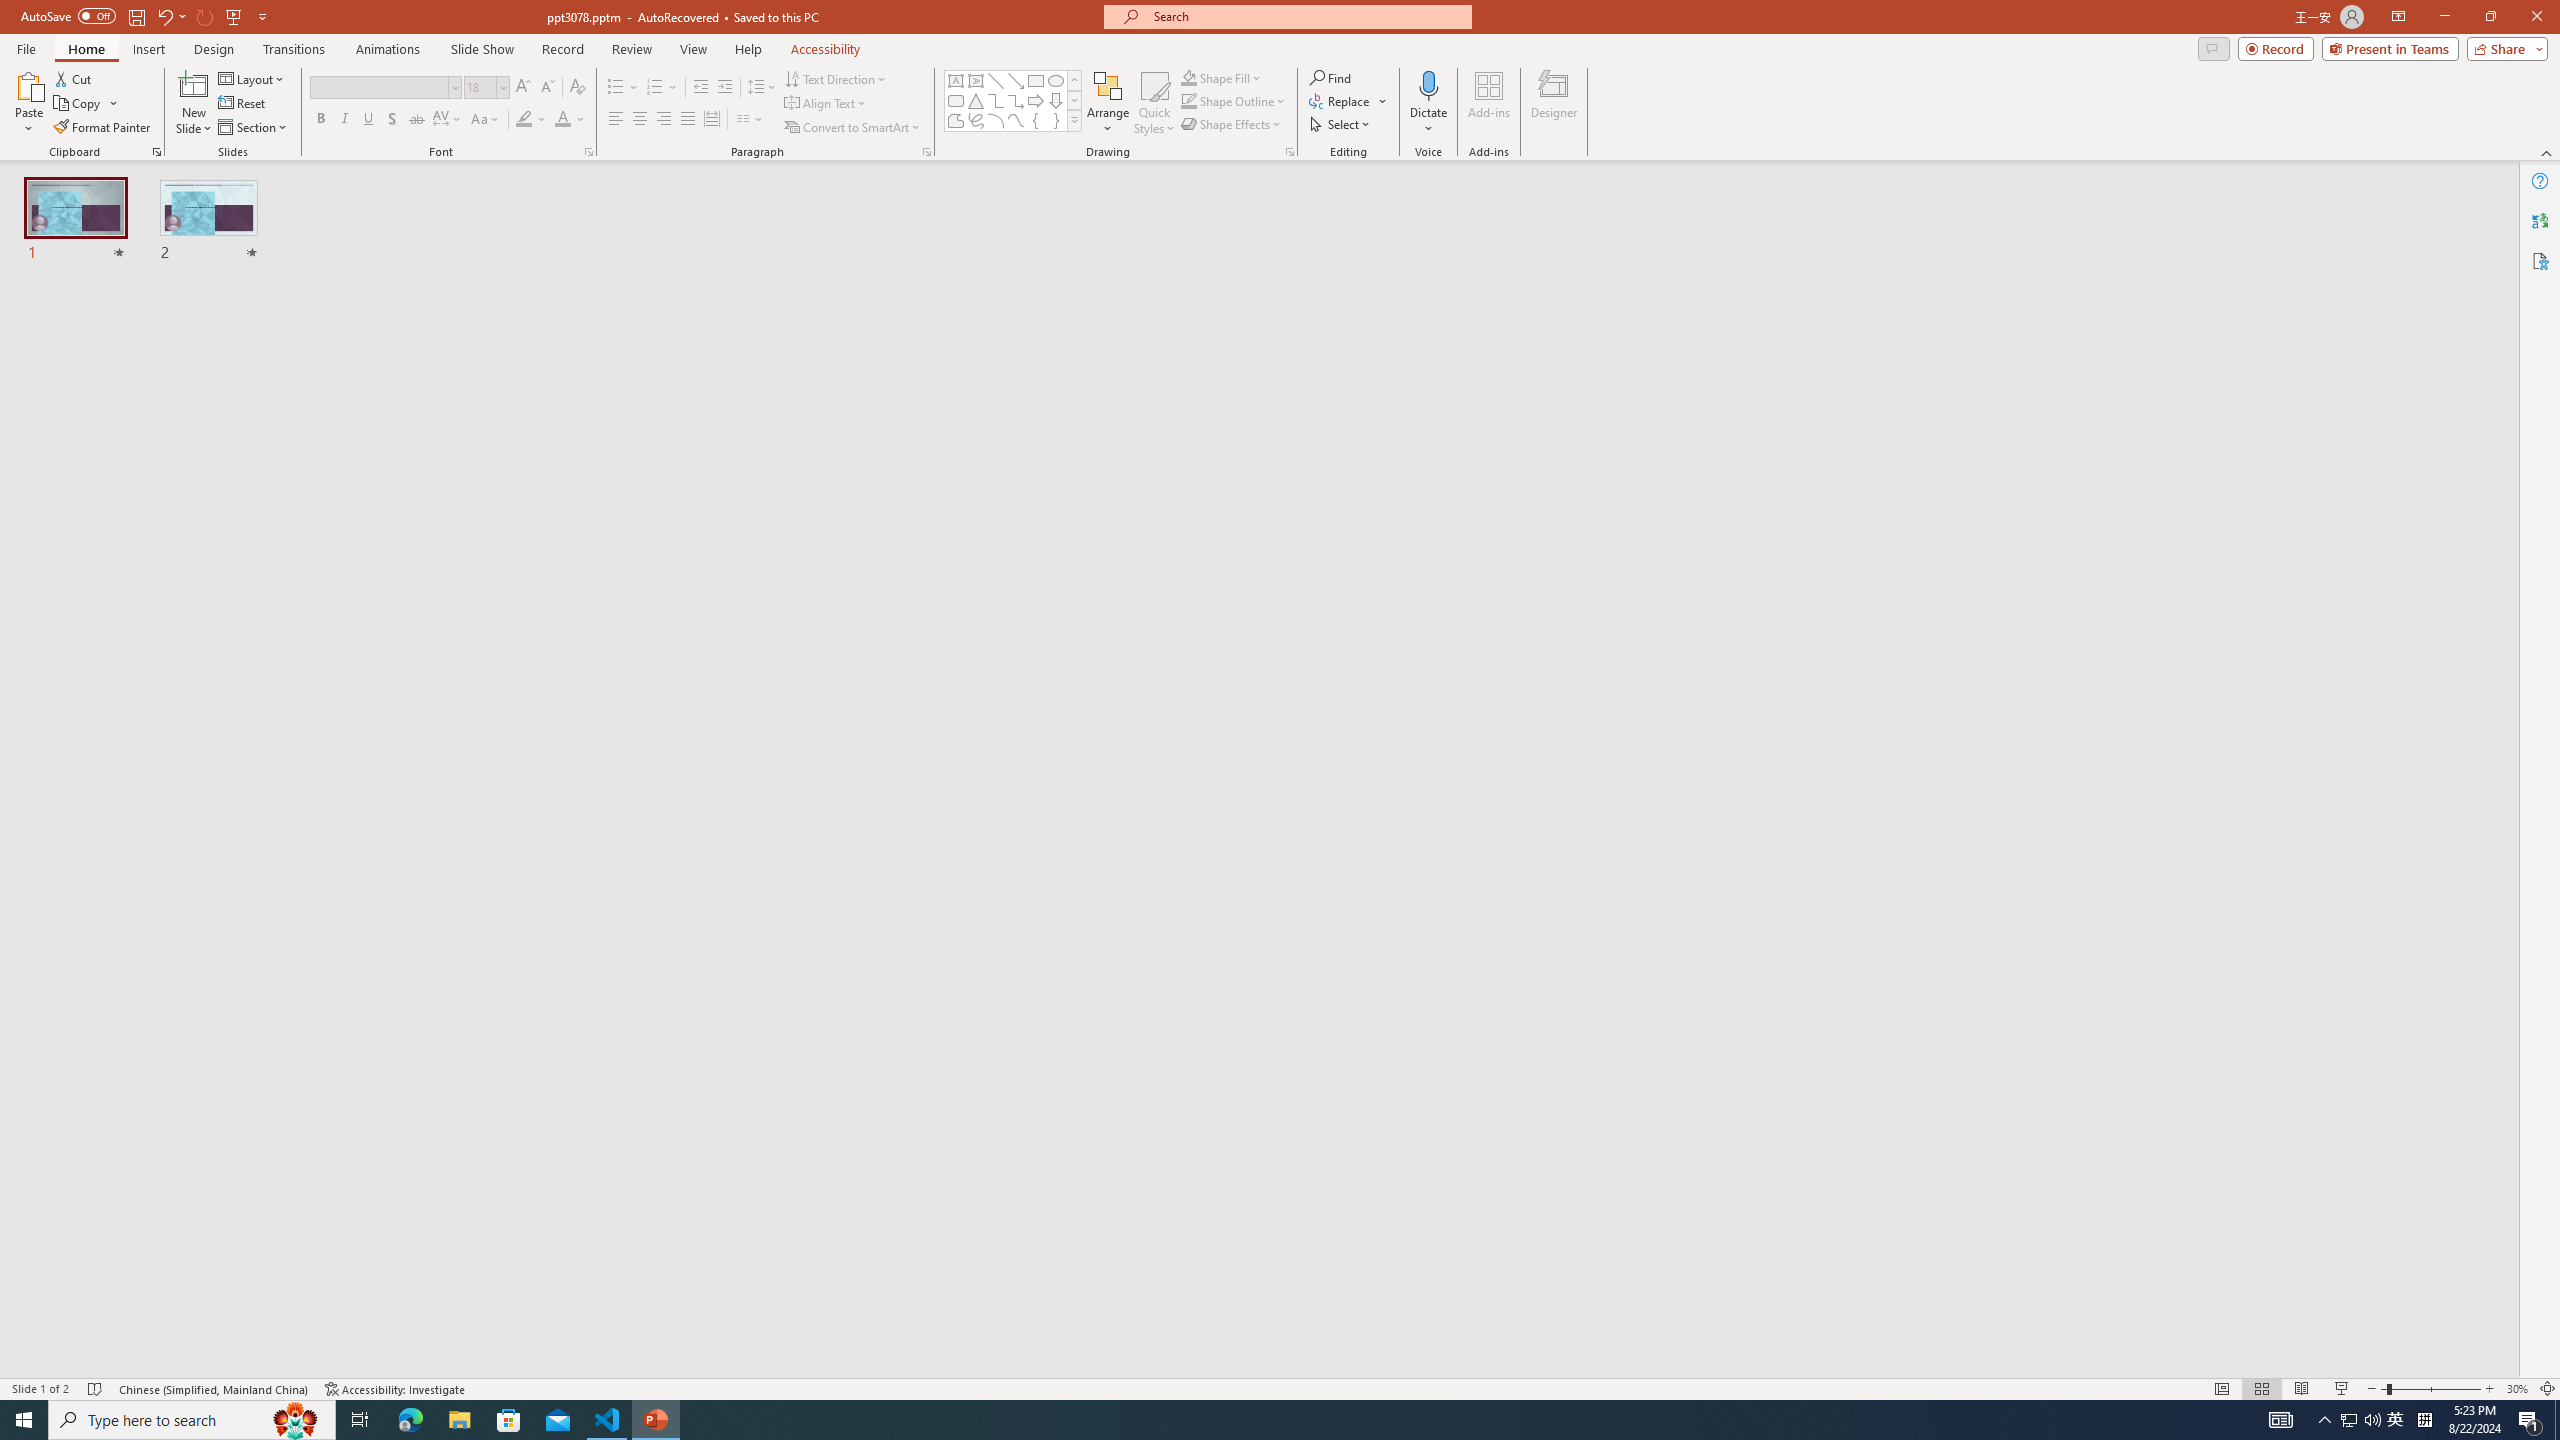 The width and height of the screenshot is (2560, 1440). Describe the element at coordinates (711, 120) in the screenshot. I see `Distributed` at that location.